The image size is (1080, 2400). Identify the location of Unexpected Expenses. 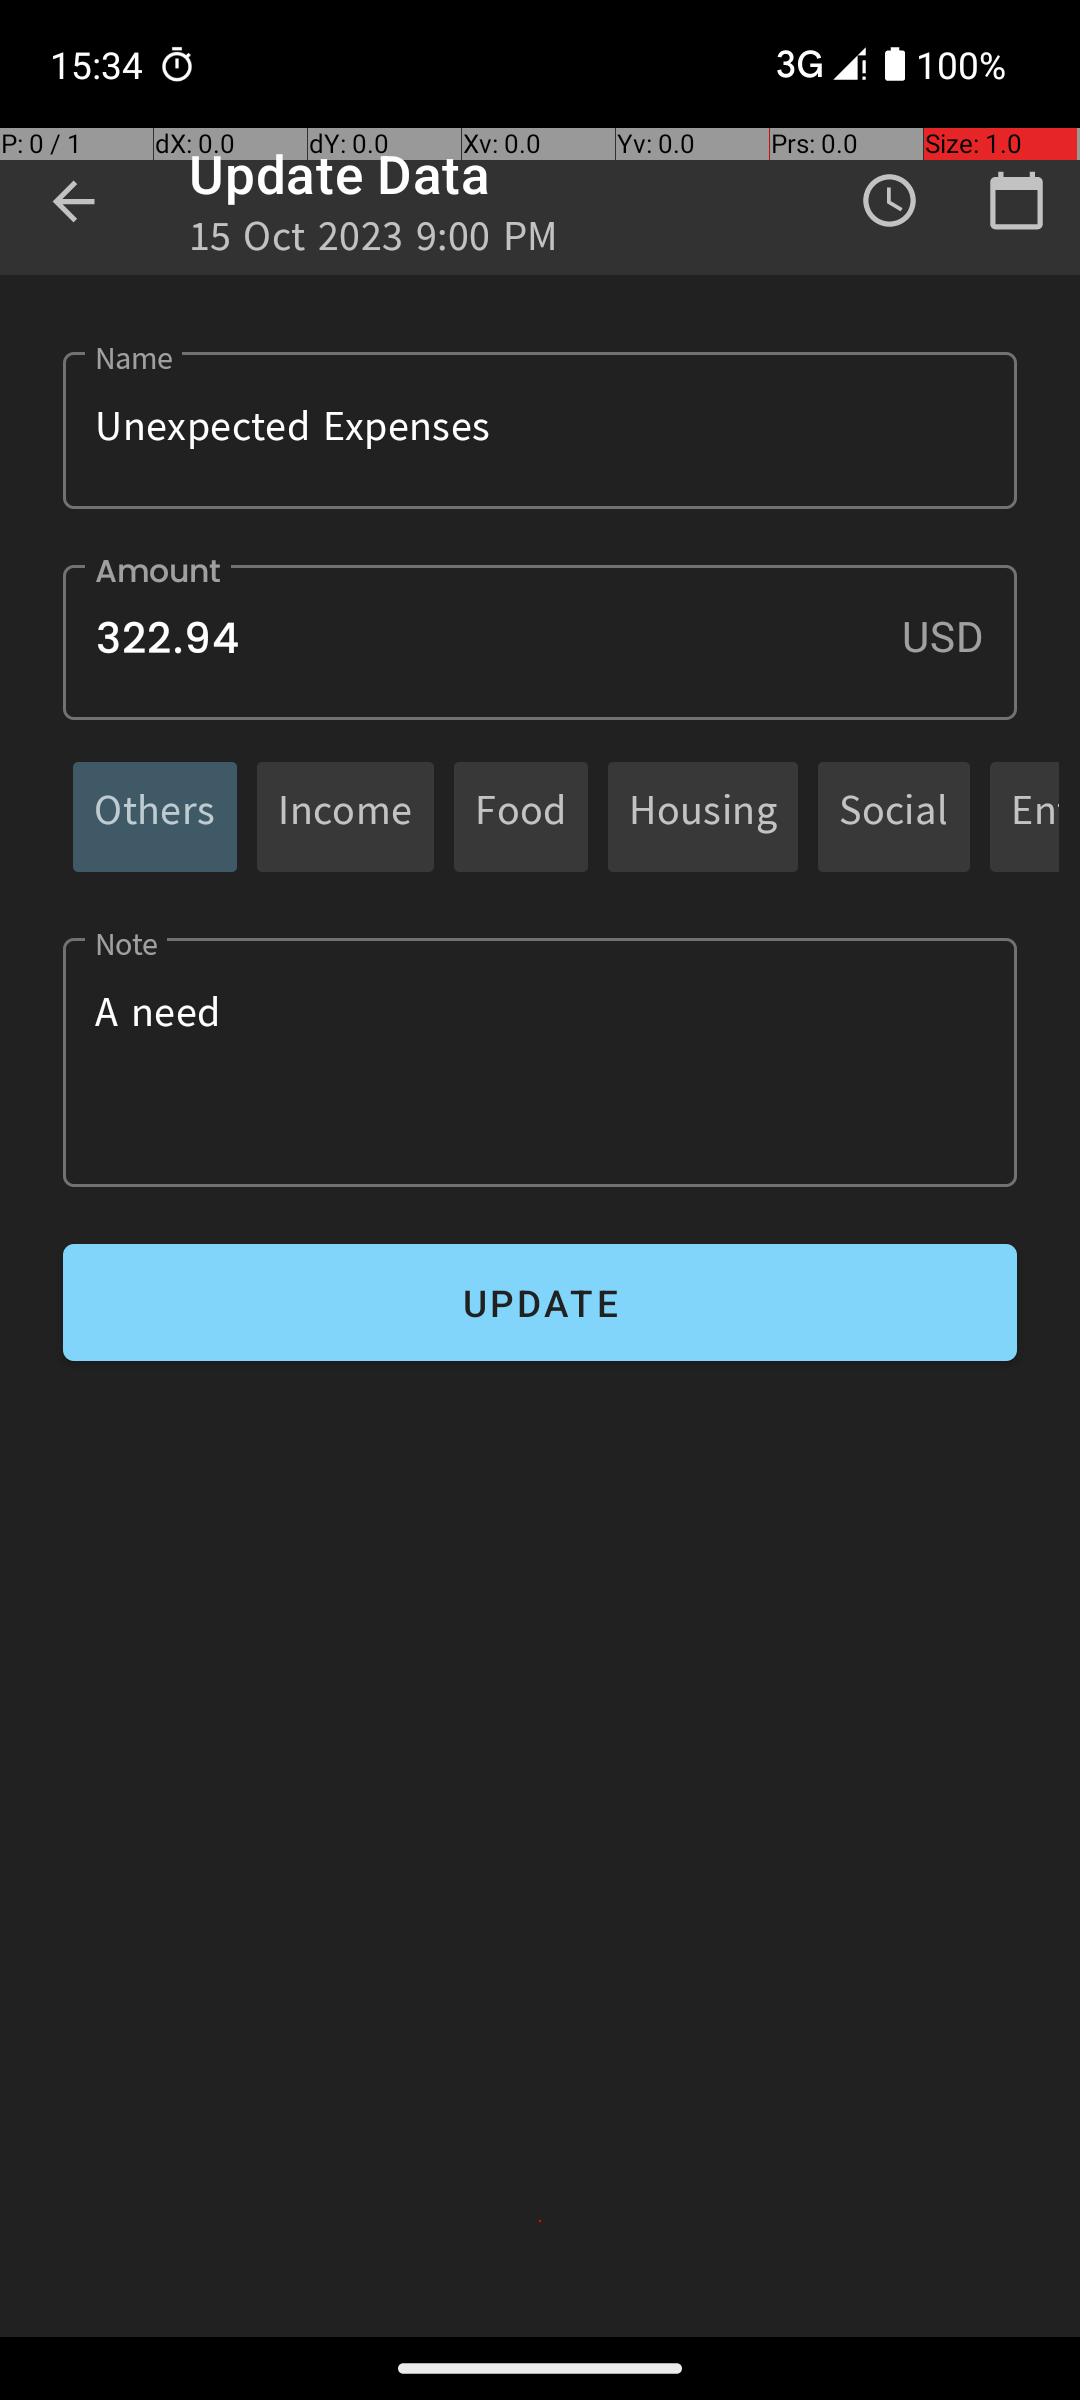
(540, 430).